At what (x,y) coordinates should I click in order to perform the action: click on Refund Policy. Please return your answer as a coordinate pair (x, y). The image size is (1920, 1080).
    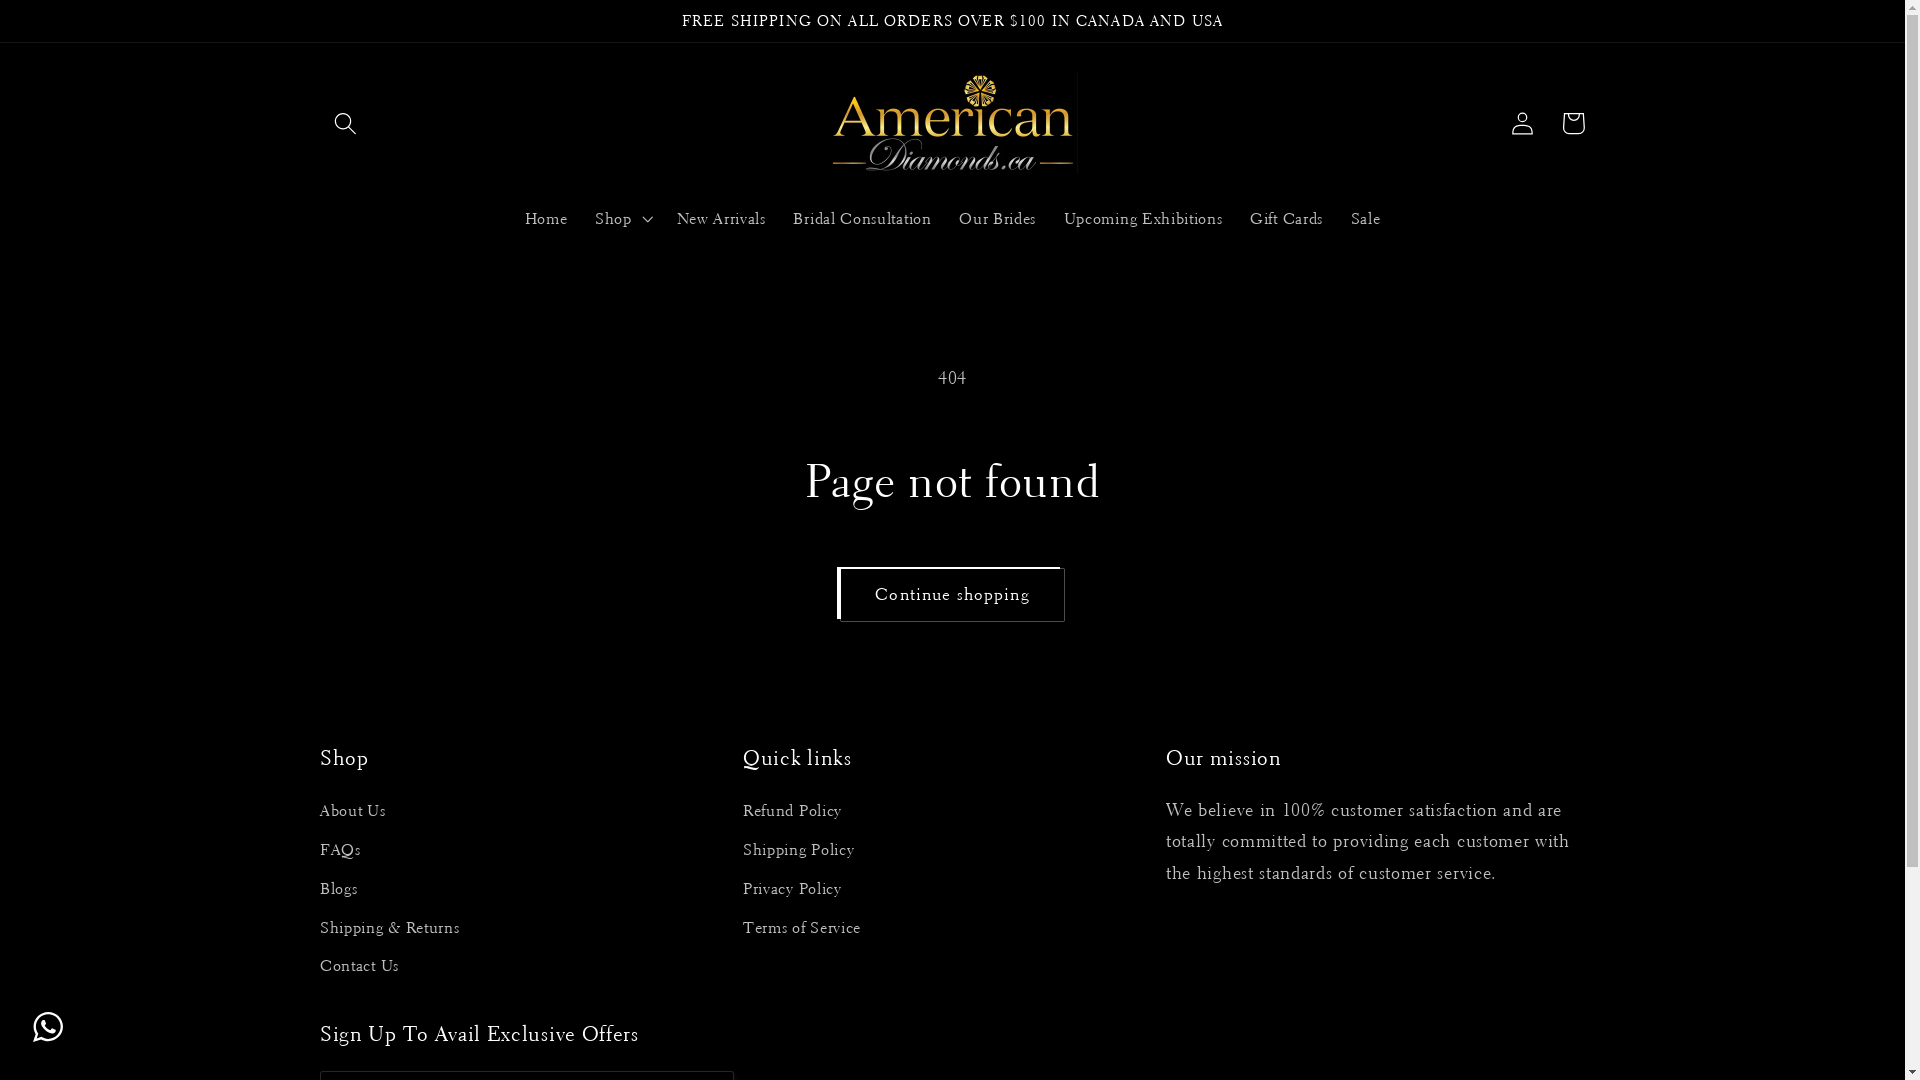
    Looking at the image, I should click on (792, 814).